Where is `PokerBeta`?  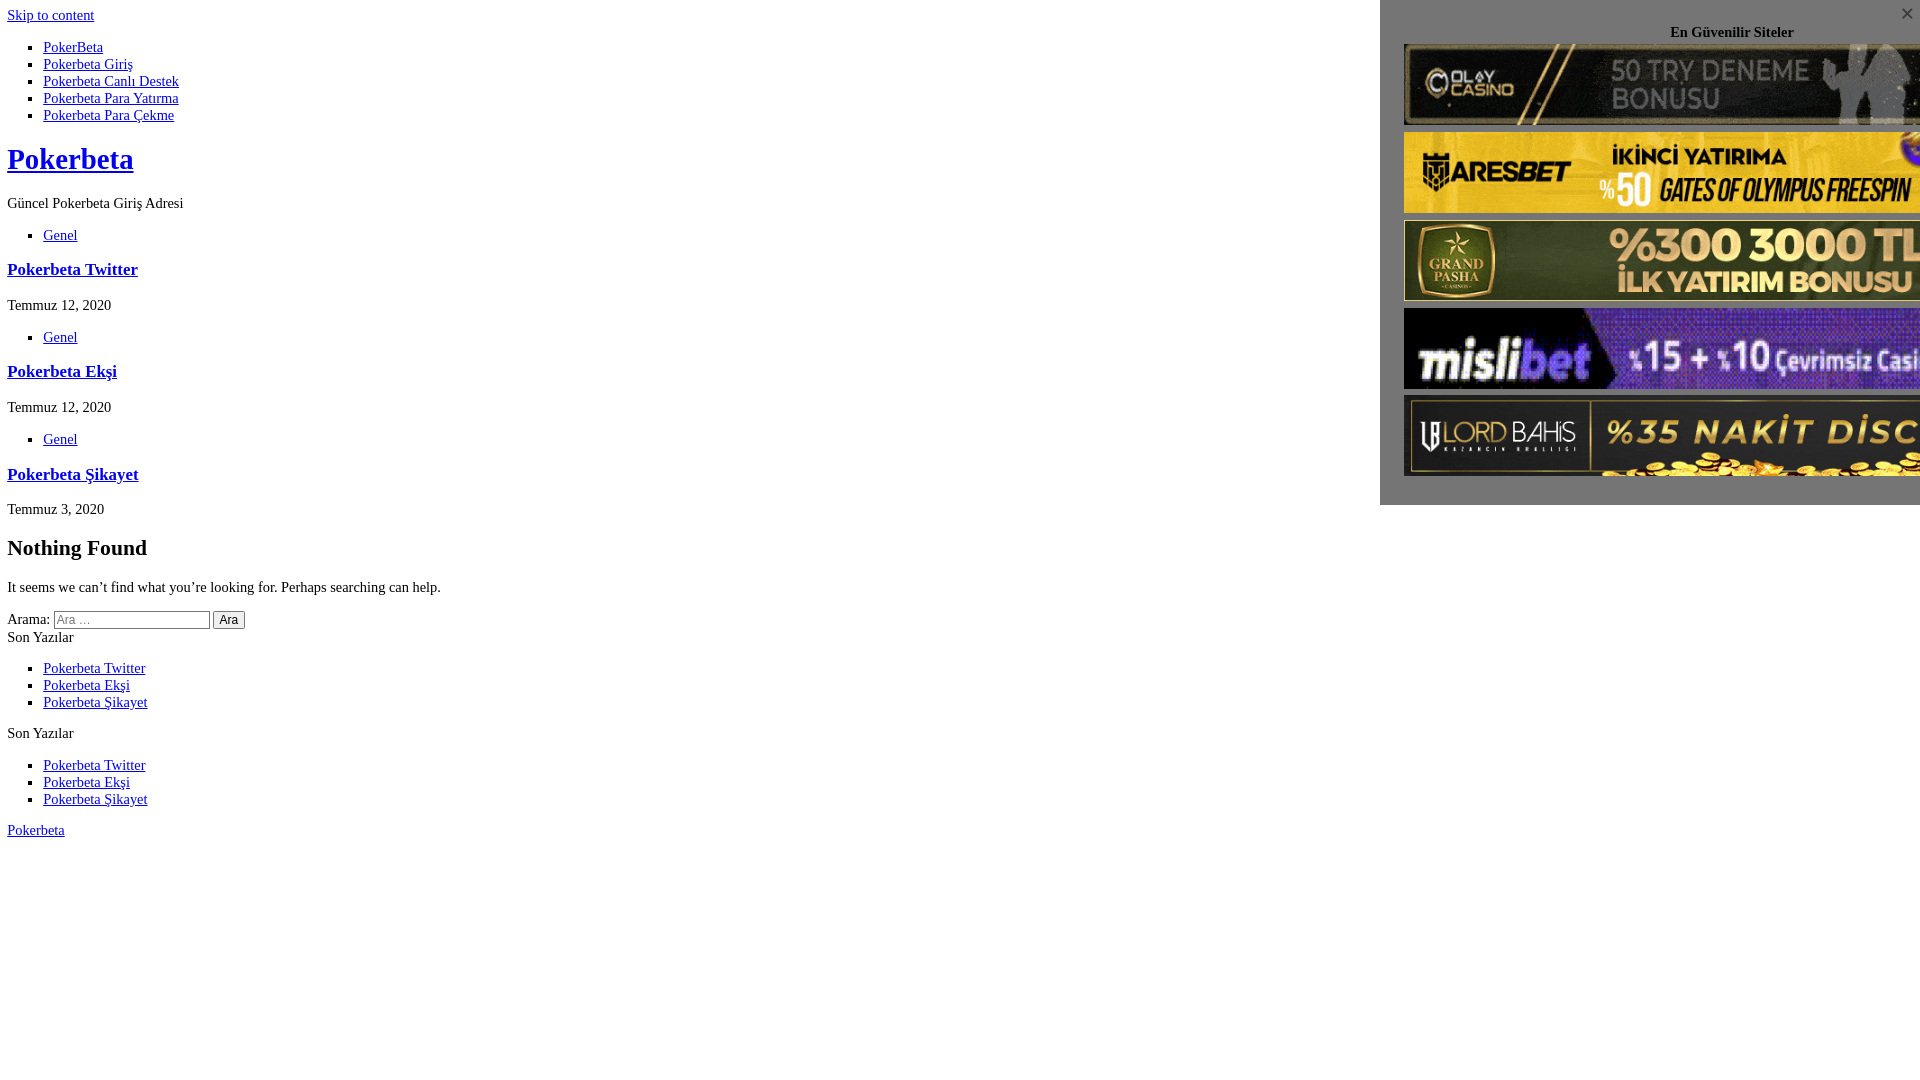 PokerBeta is located at coordinates (82, 52).